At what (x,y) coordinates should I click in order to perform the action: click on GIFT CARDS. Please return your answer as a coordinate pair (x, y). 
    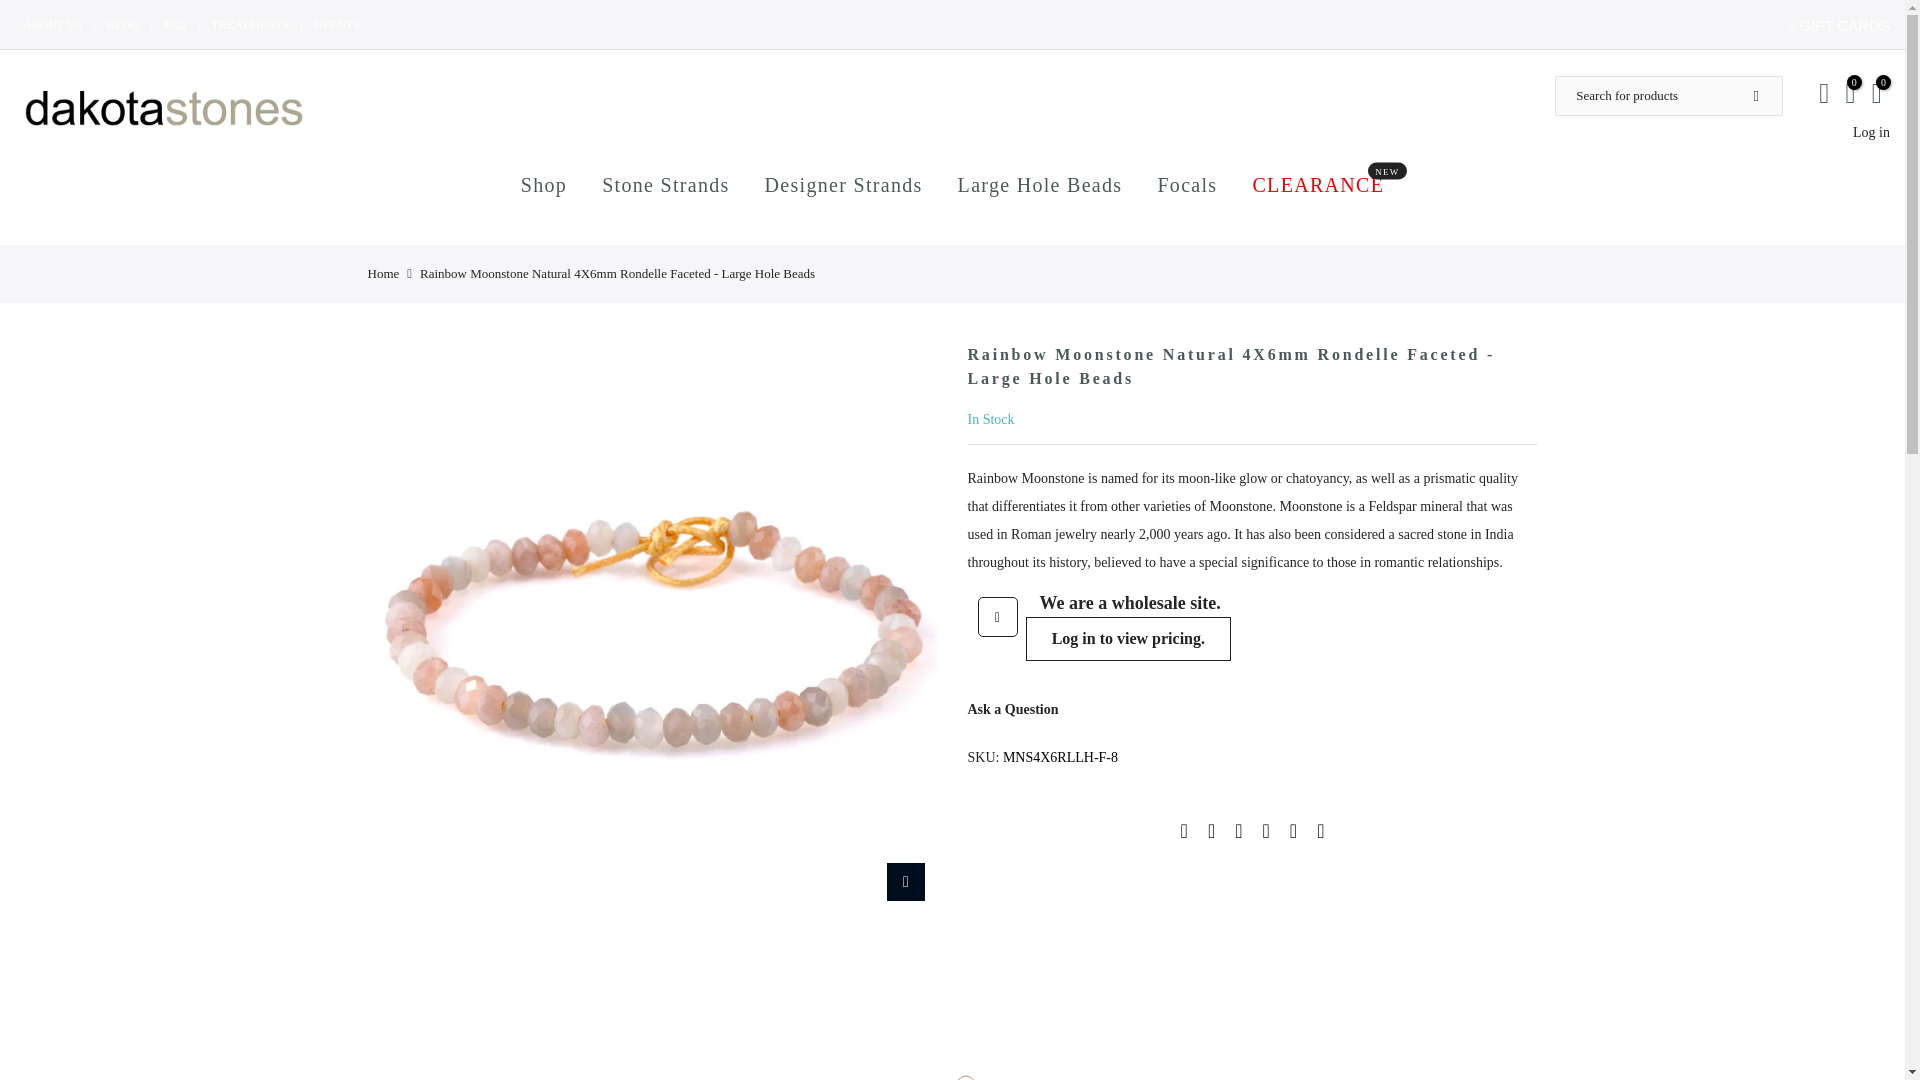
    Looking at the image, I should click on (1842, 25).